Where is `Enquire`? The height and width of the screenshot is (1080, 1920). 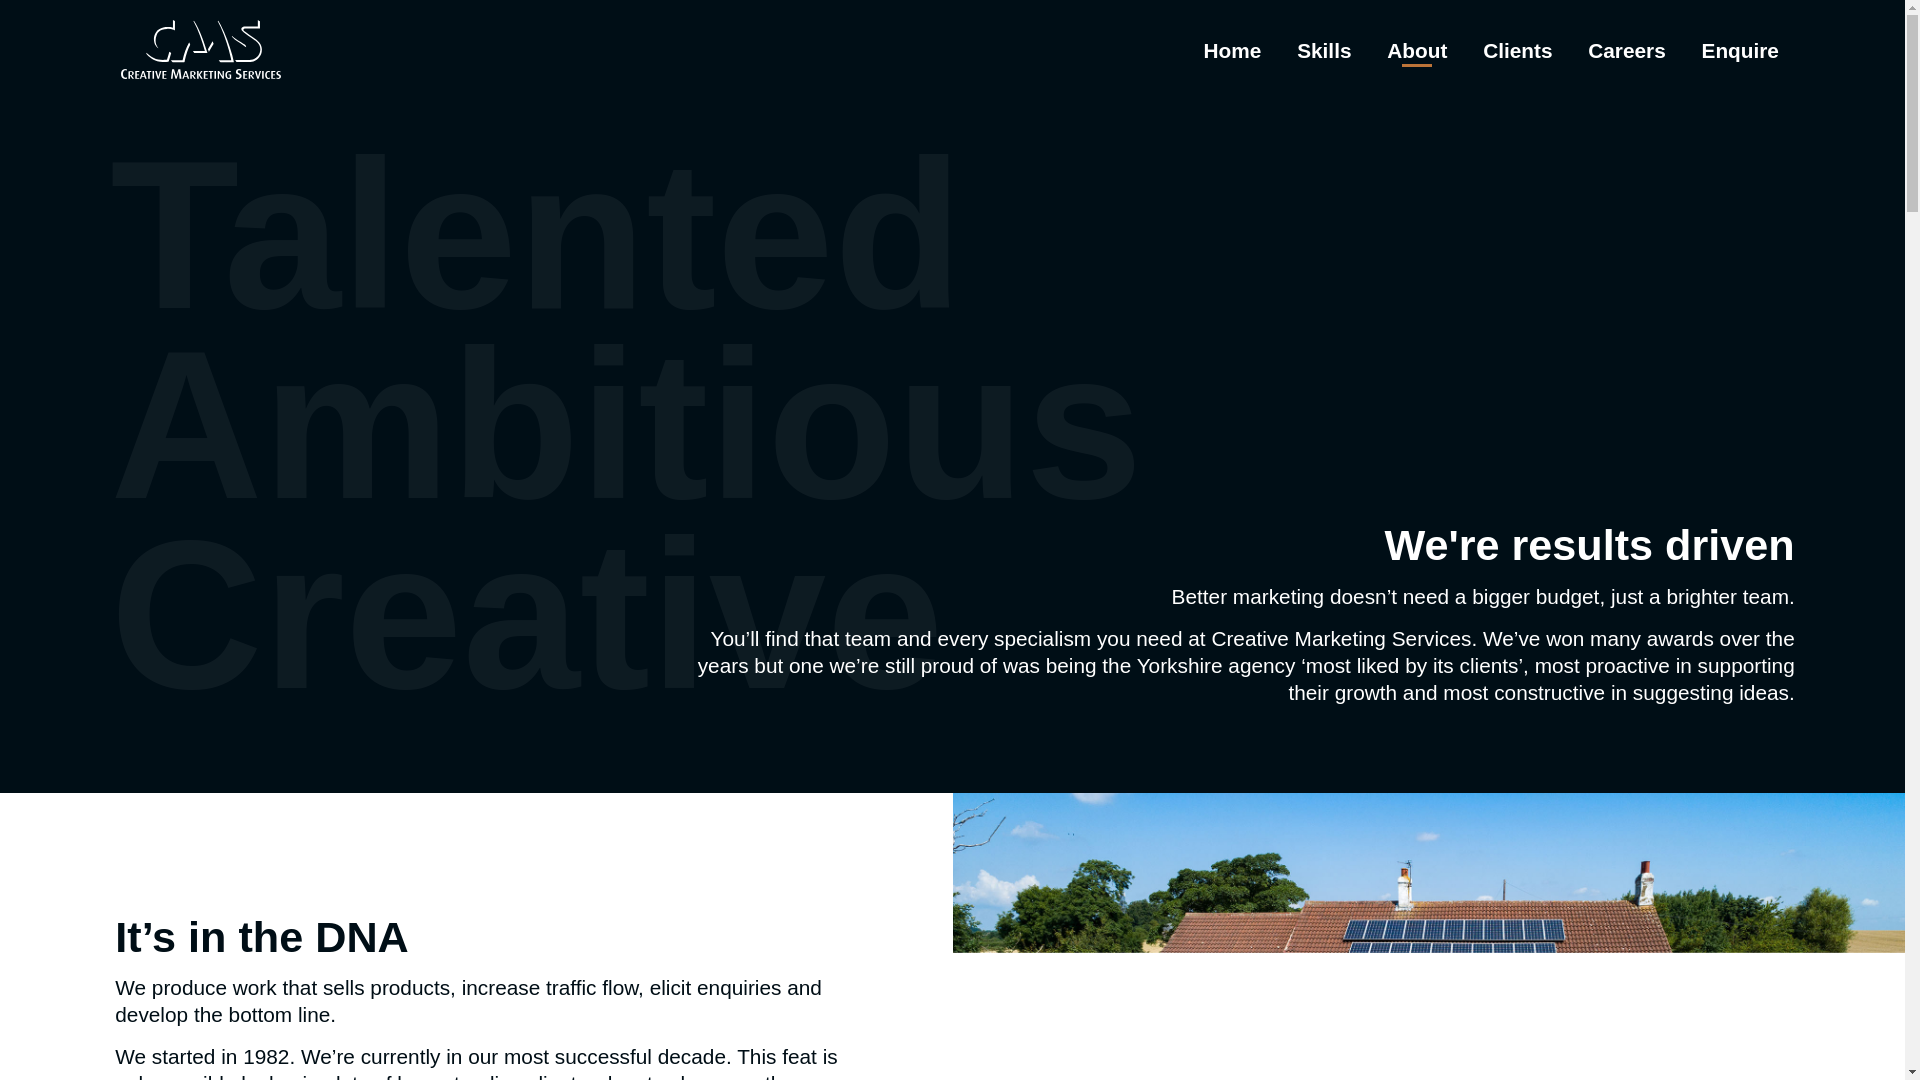
Enquire is located at coordinates (1740, 50).